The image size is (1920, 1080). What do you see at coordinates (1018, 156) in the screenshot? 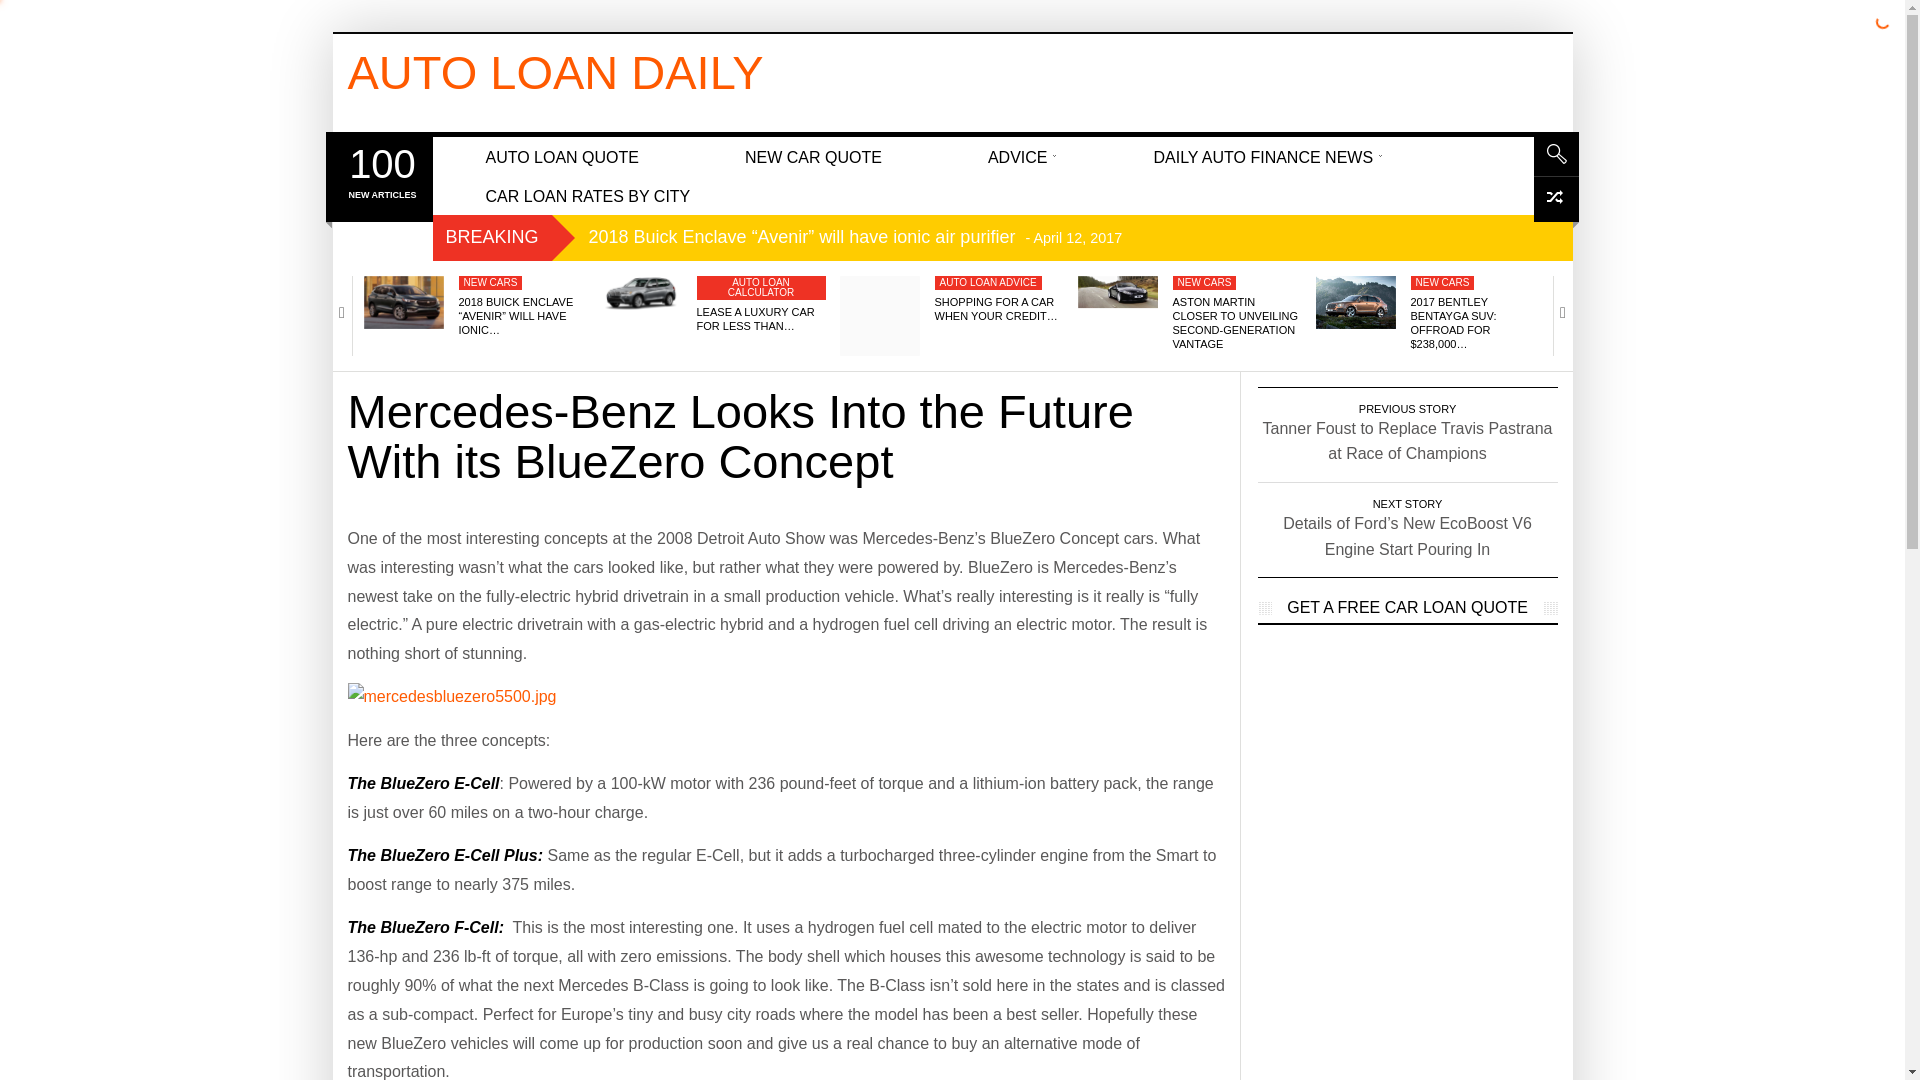
I see `ADVICE` at bounding box center [1018, 156].